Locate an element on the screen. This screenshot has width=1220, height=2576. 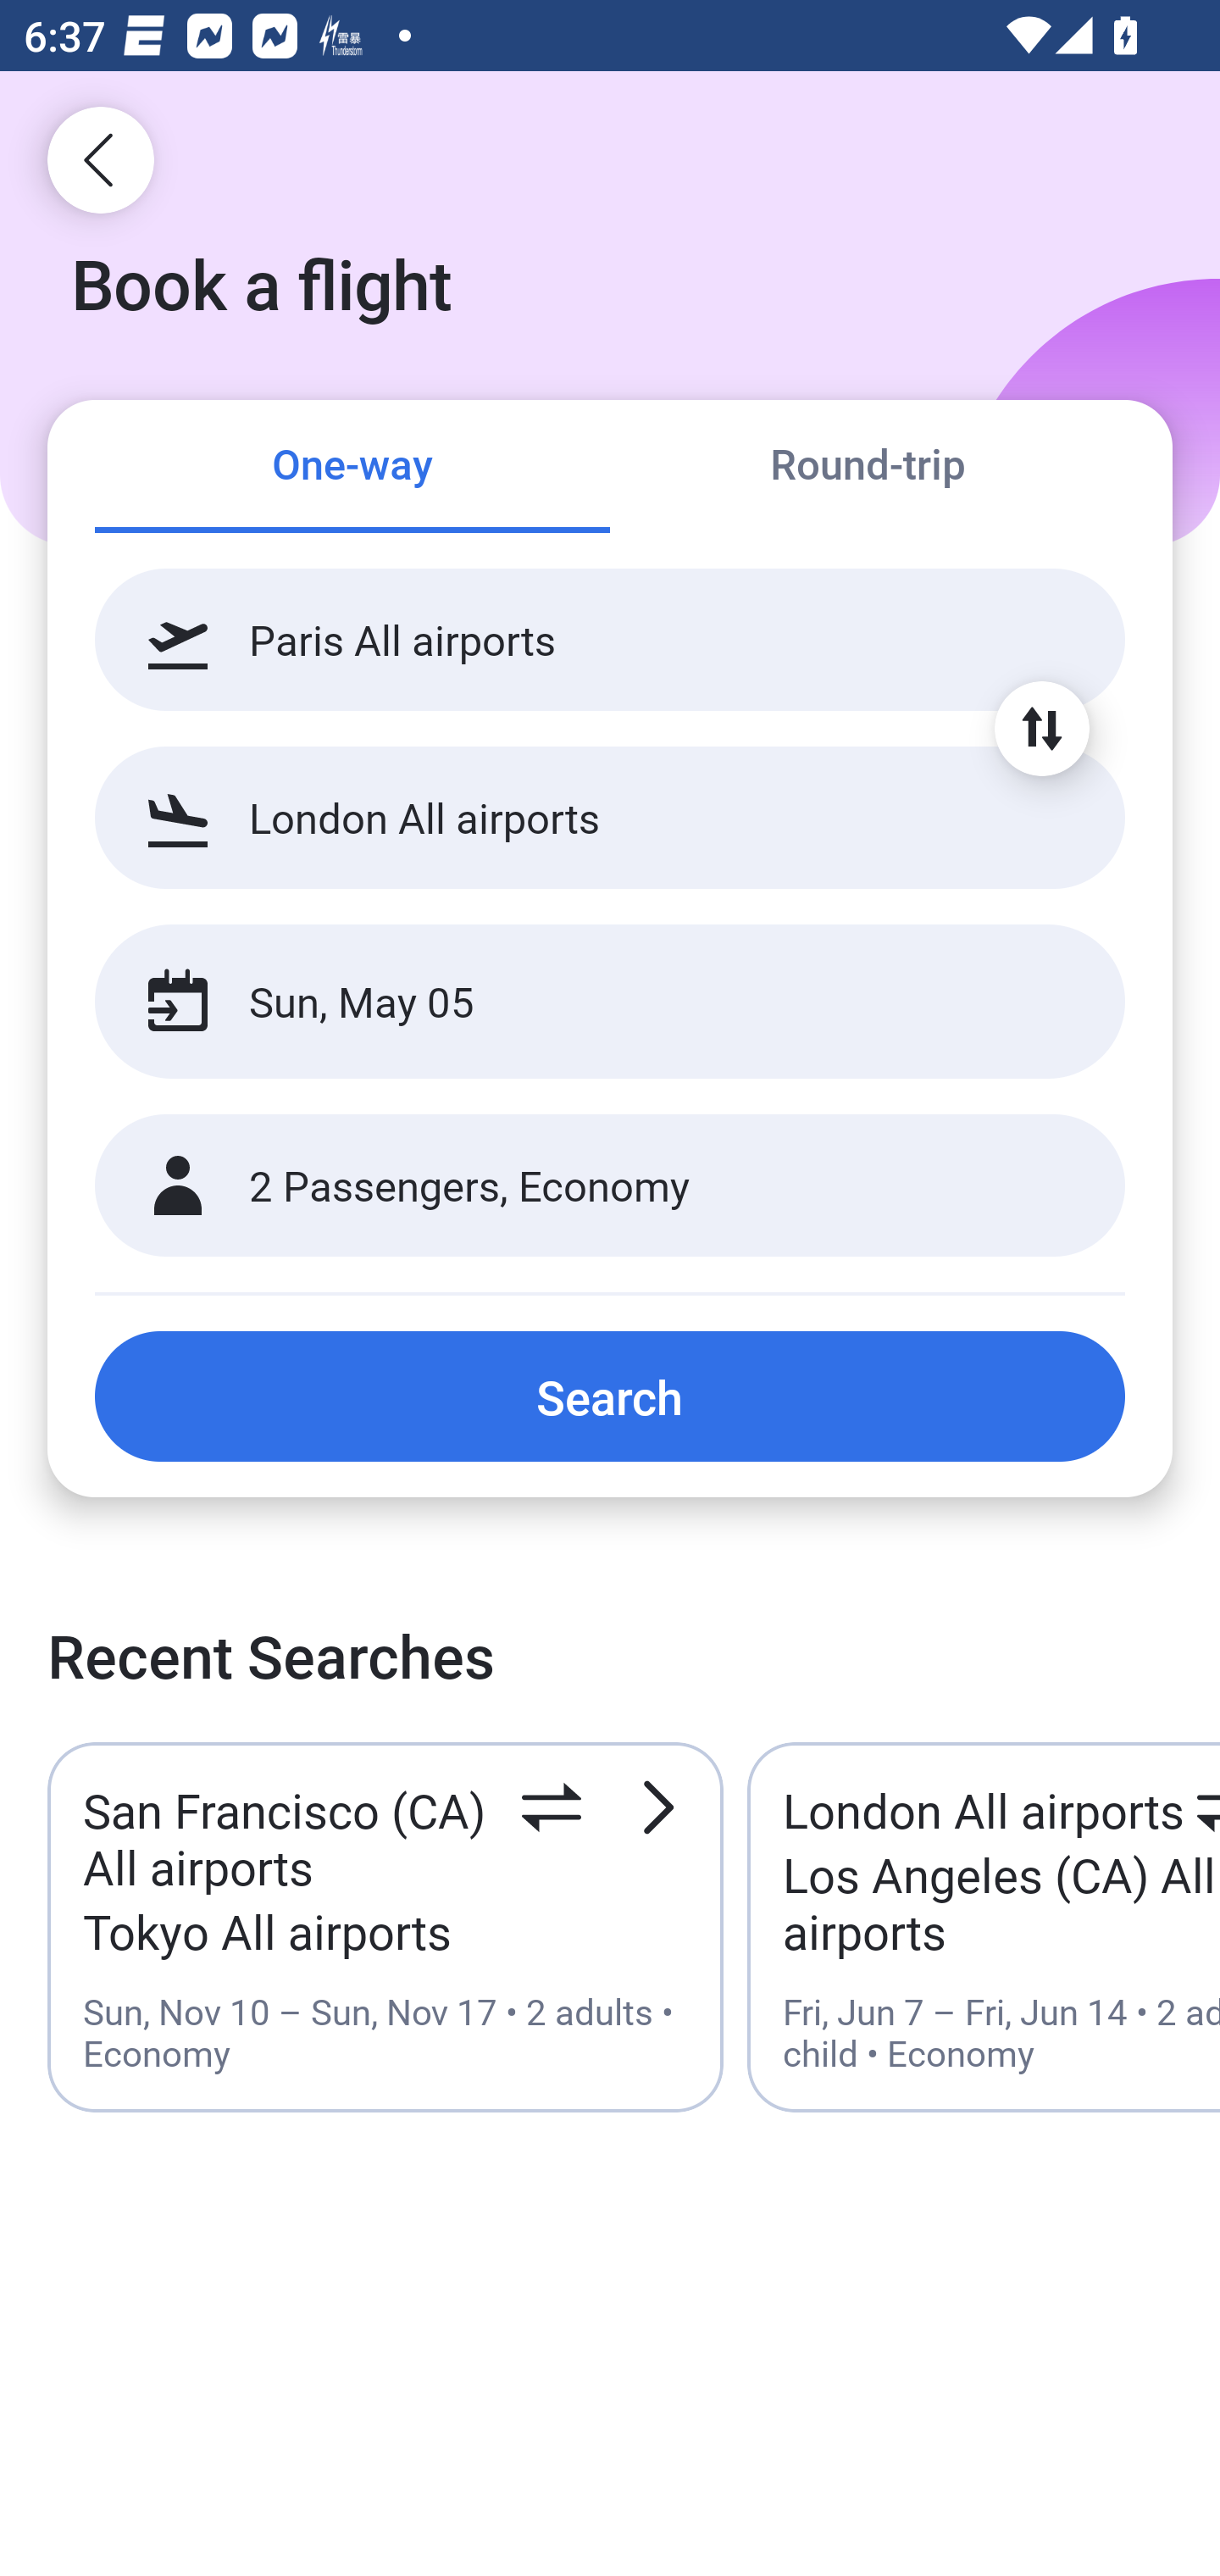
2 Passengers, Economy is located at coordinates (610, 1186).